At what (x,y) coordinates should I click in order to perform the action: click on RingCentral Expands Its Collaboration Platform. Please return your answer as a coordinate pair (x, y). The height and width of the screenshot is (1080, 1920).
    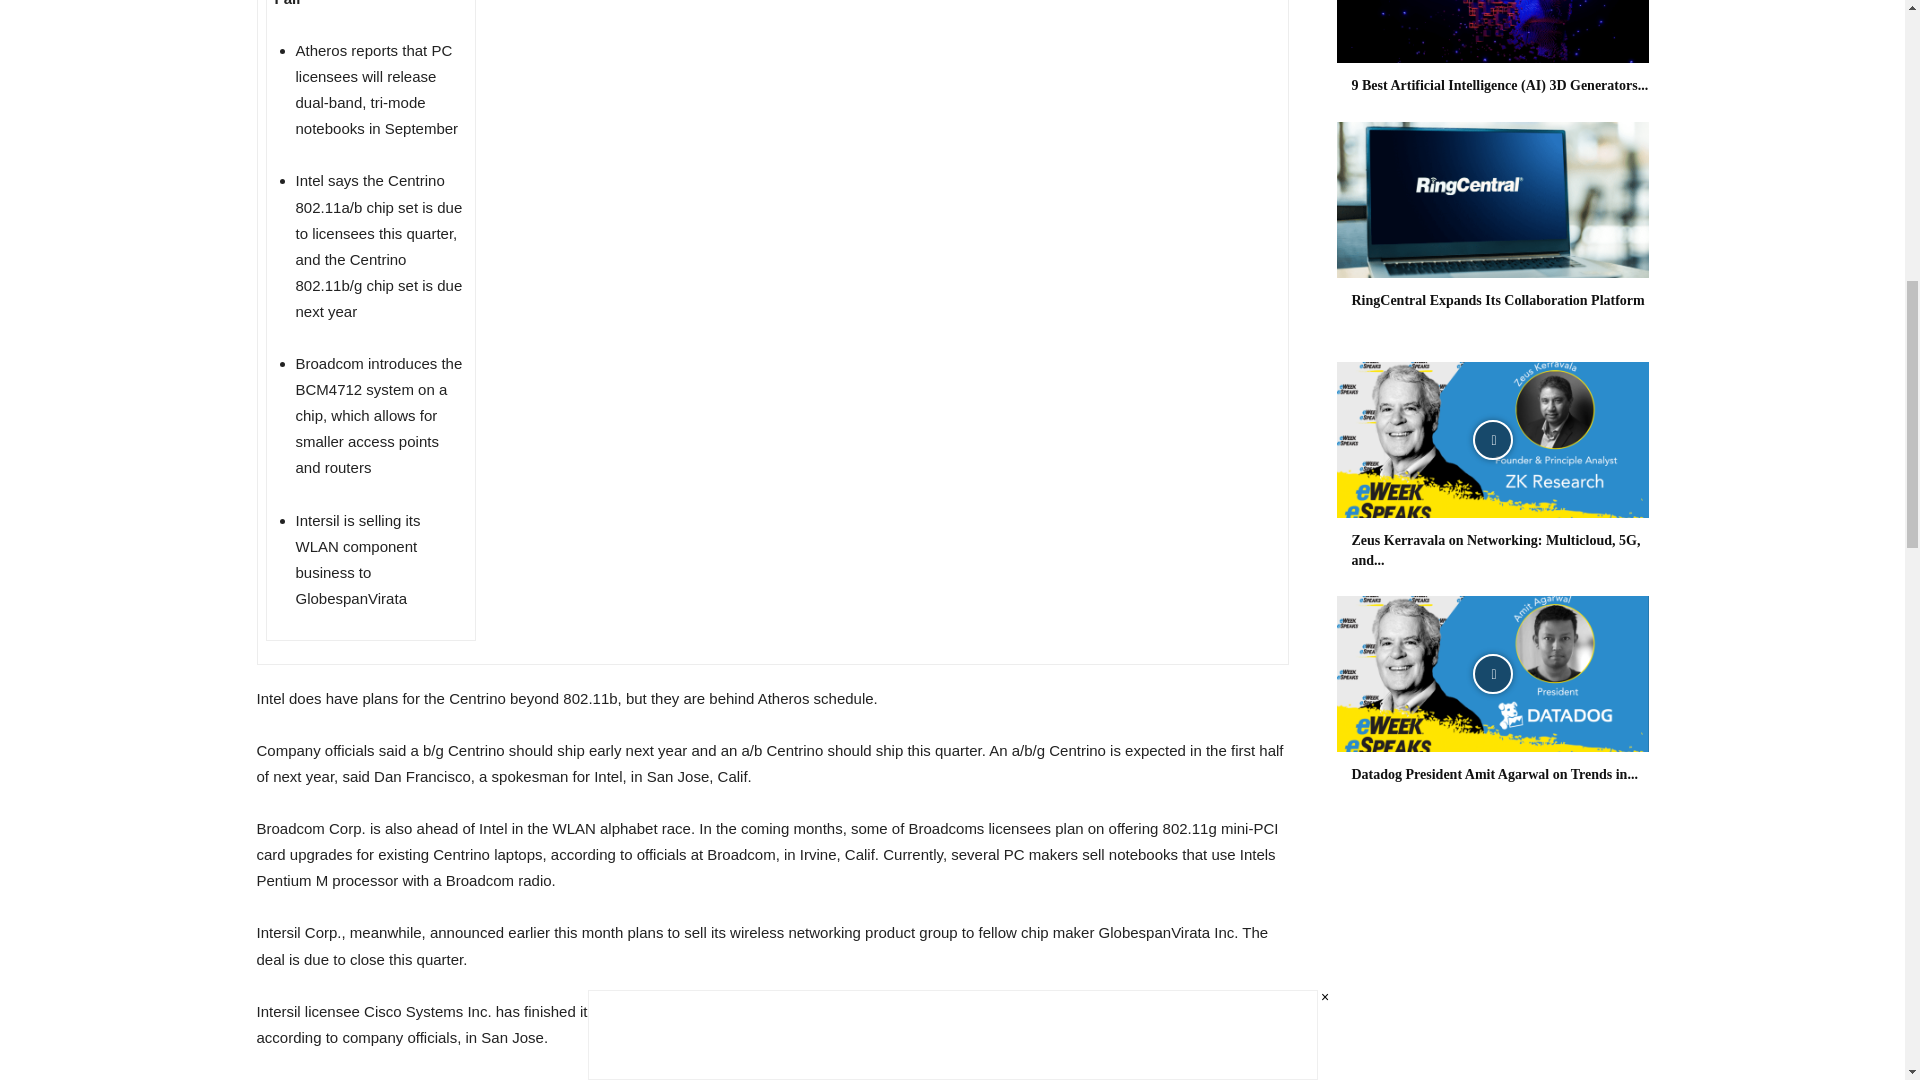
    Looking at the image, I should click on (1492, 200).